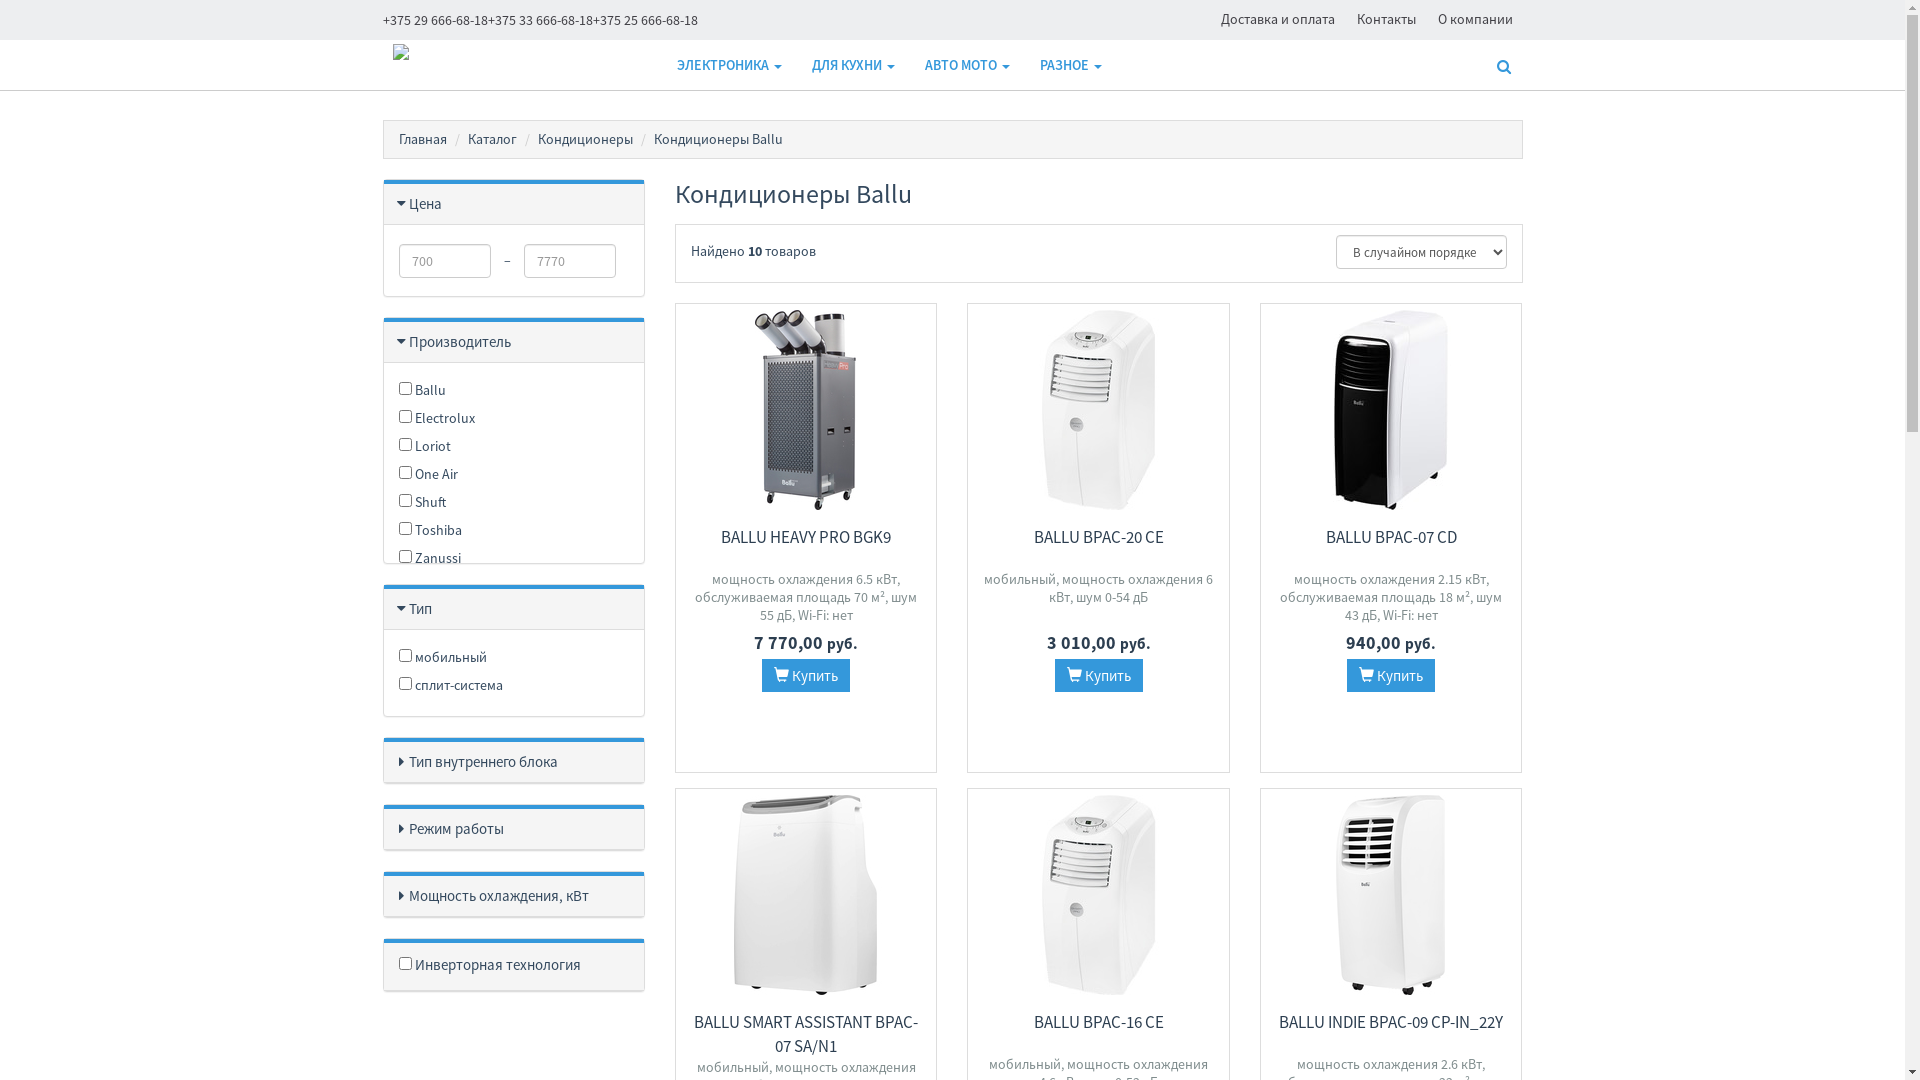 This screenshot has height=1080, width=1920. Describe the element at coordinates (1392, 537) in the screenshot. I see `BALLU BPAC-07 CD` at that location.